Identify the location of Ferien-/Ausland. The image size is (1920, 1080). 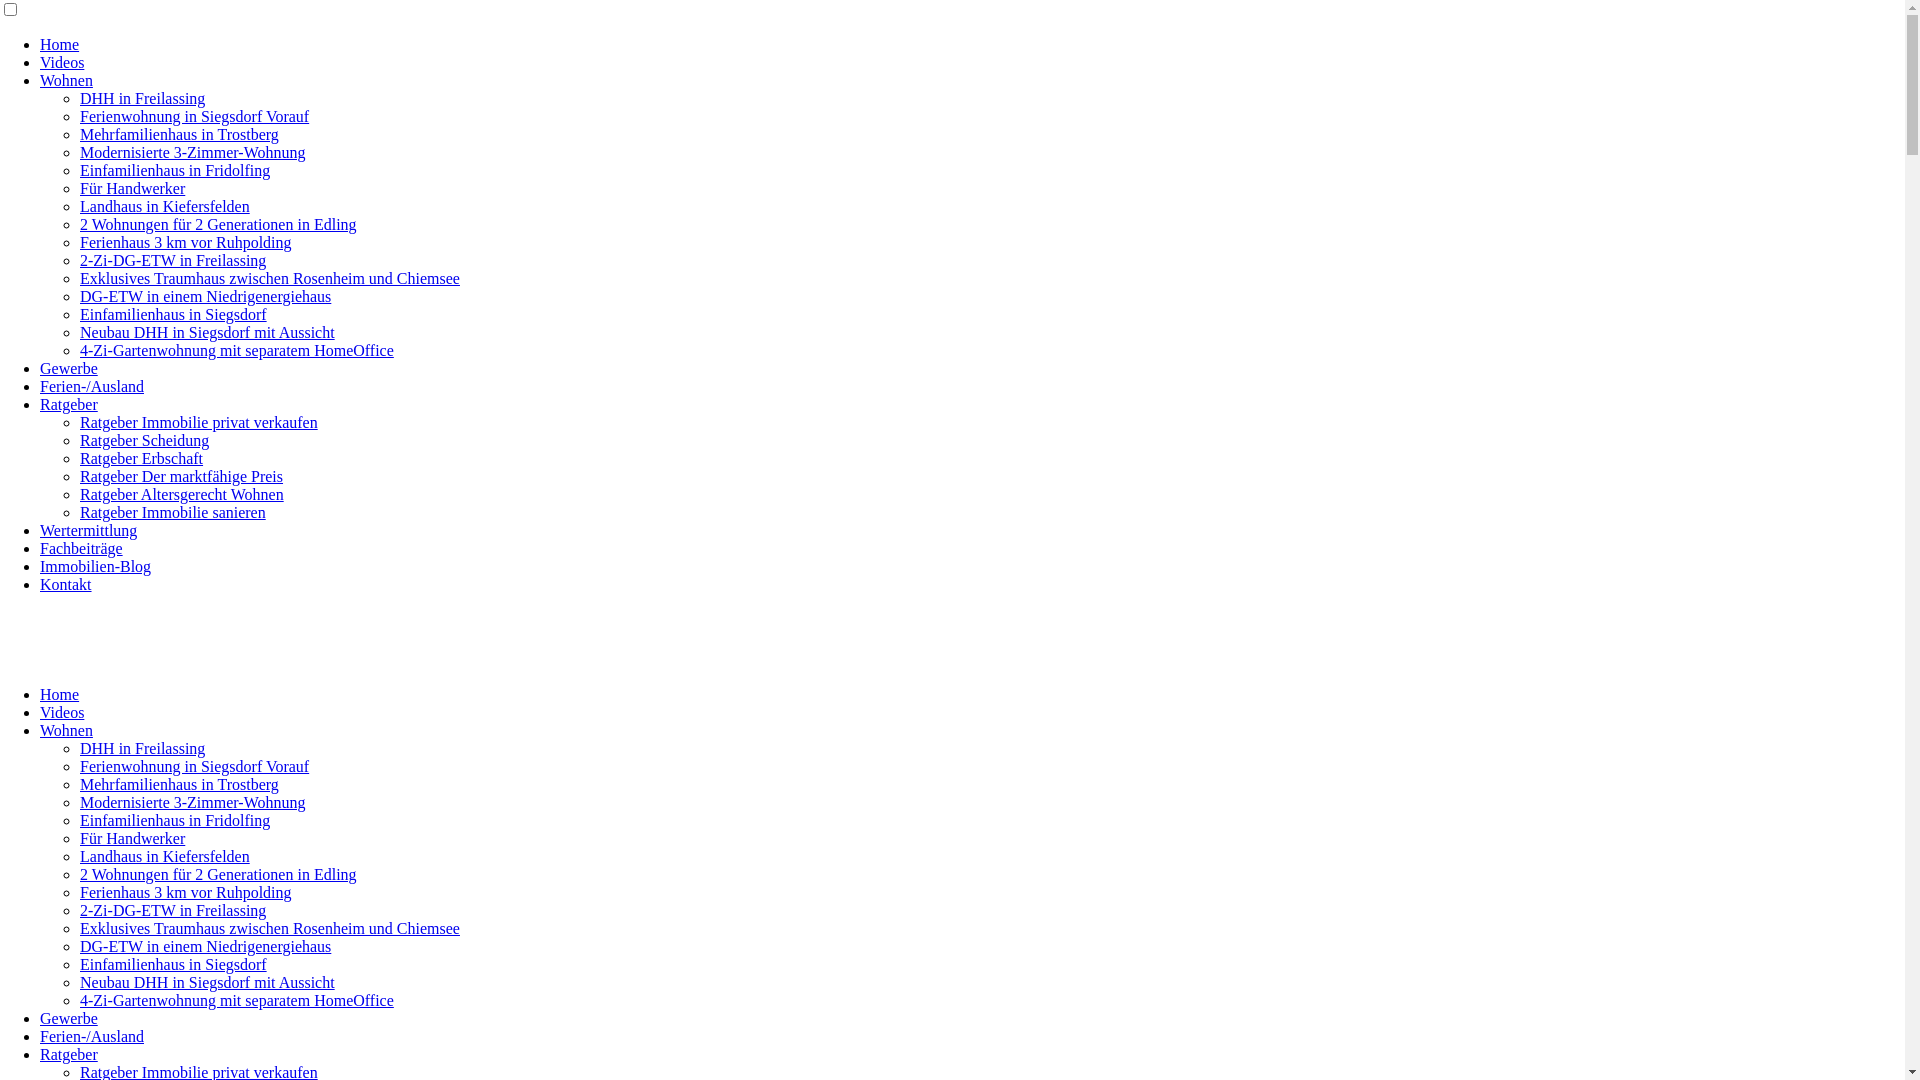
(92, 1036).